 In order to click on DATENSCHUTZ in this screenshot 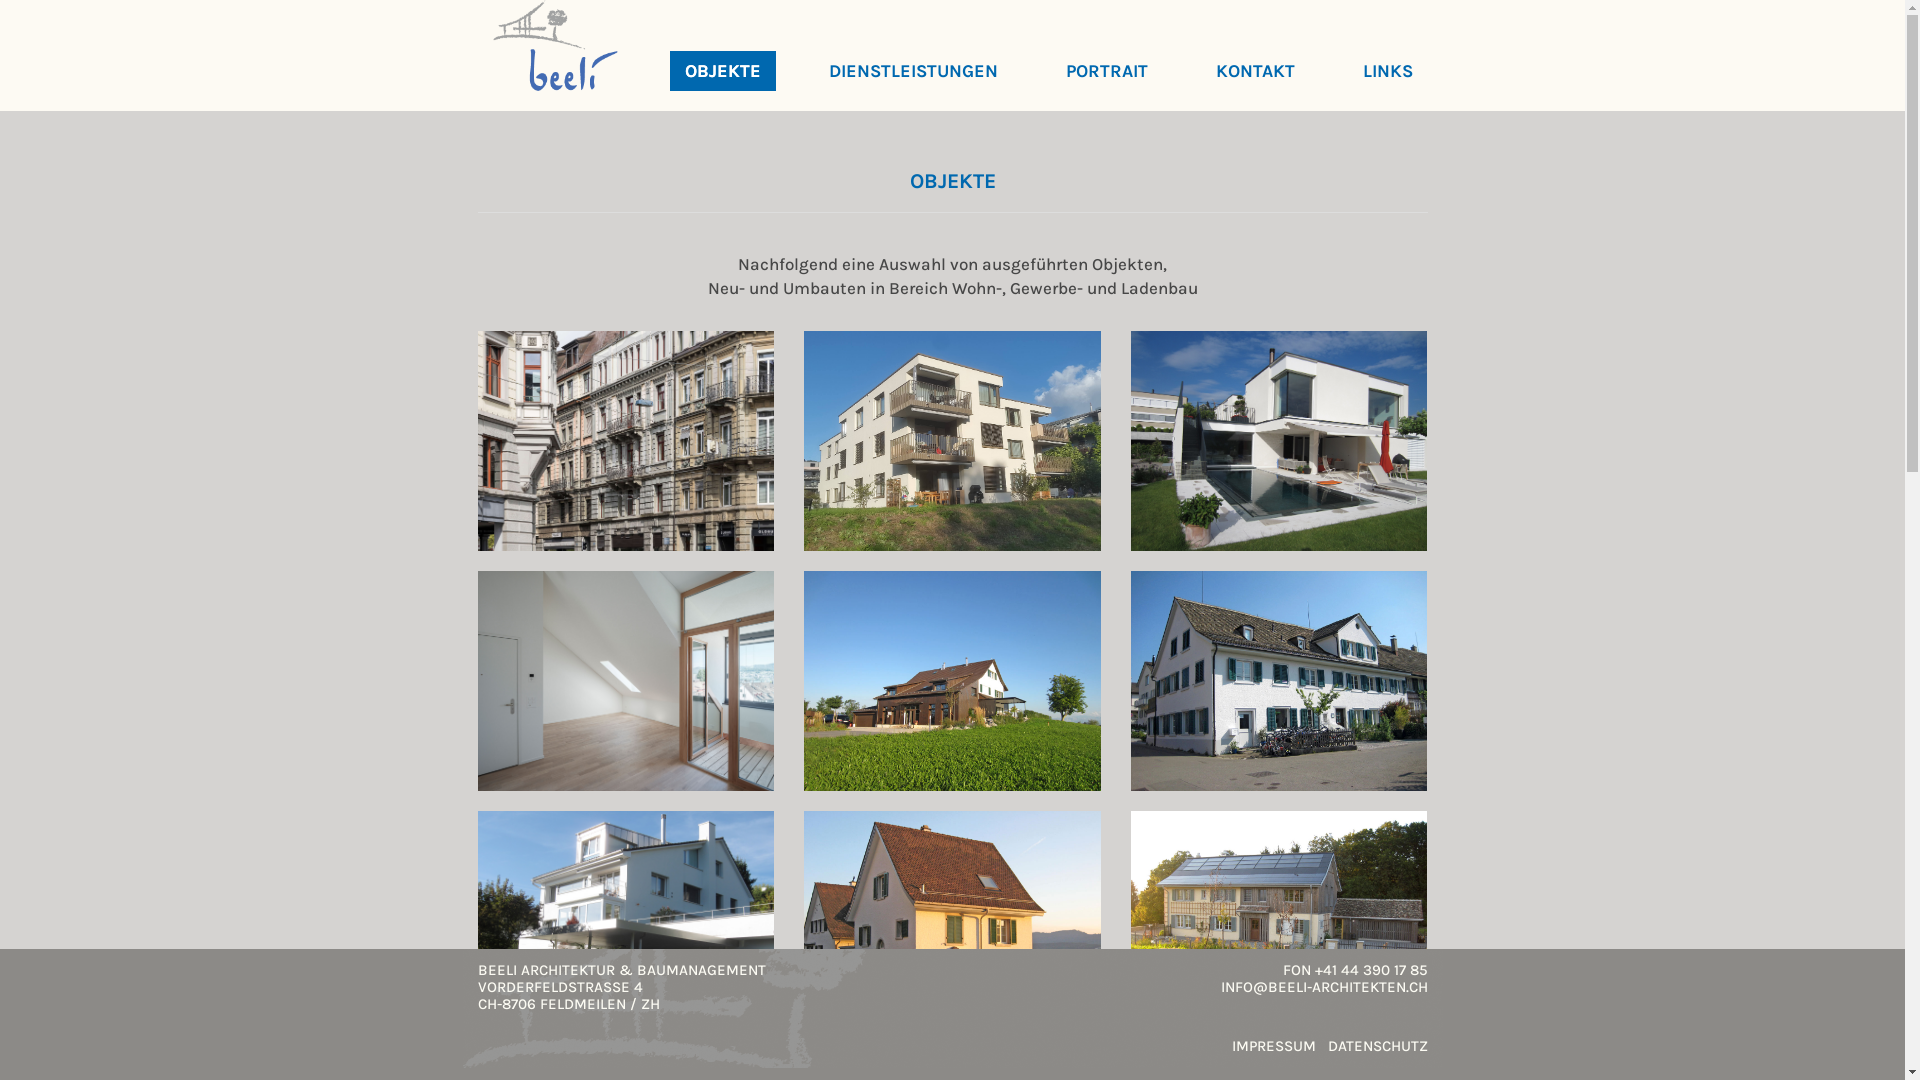, I will do `click(1378, 1046)`.